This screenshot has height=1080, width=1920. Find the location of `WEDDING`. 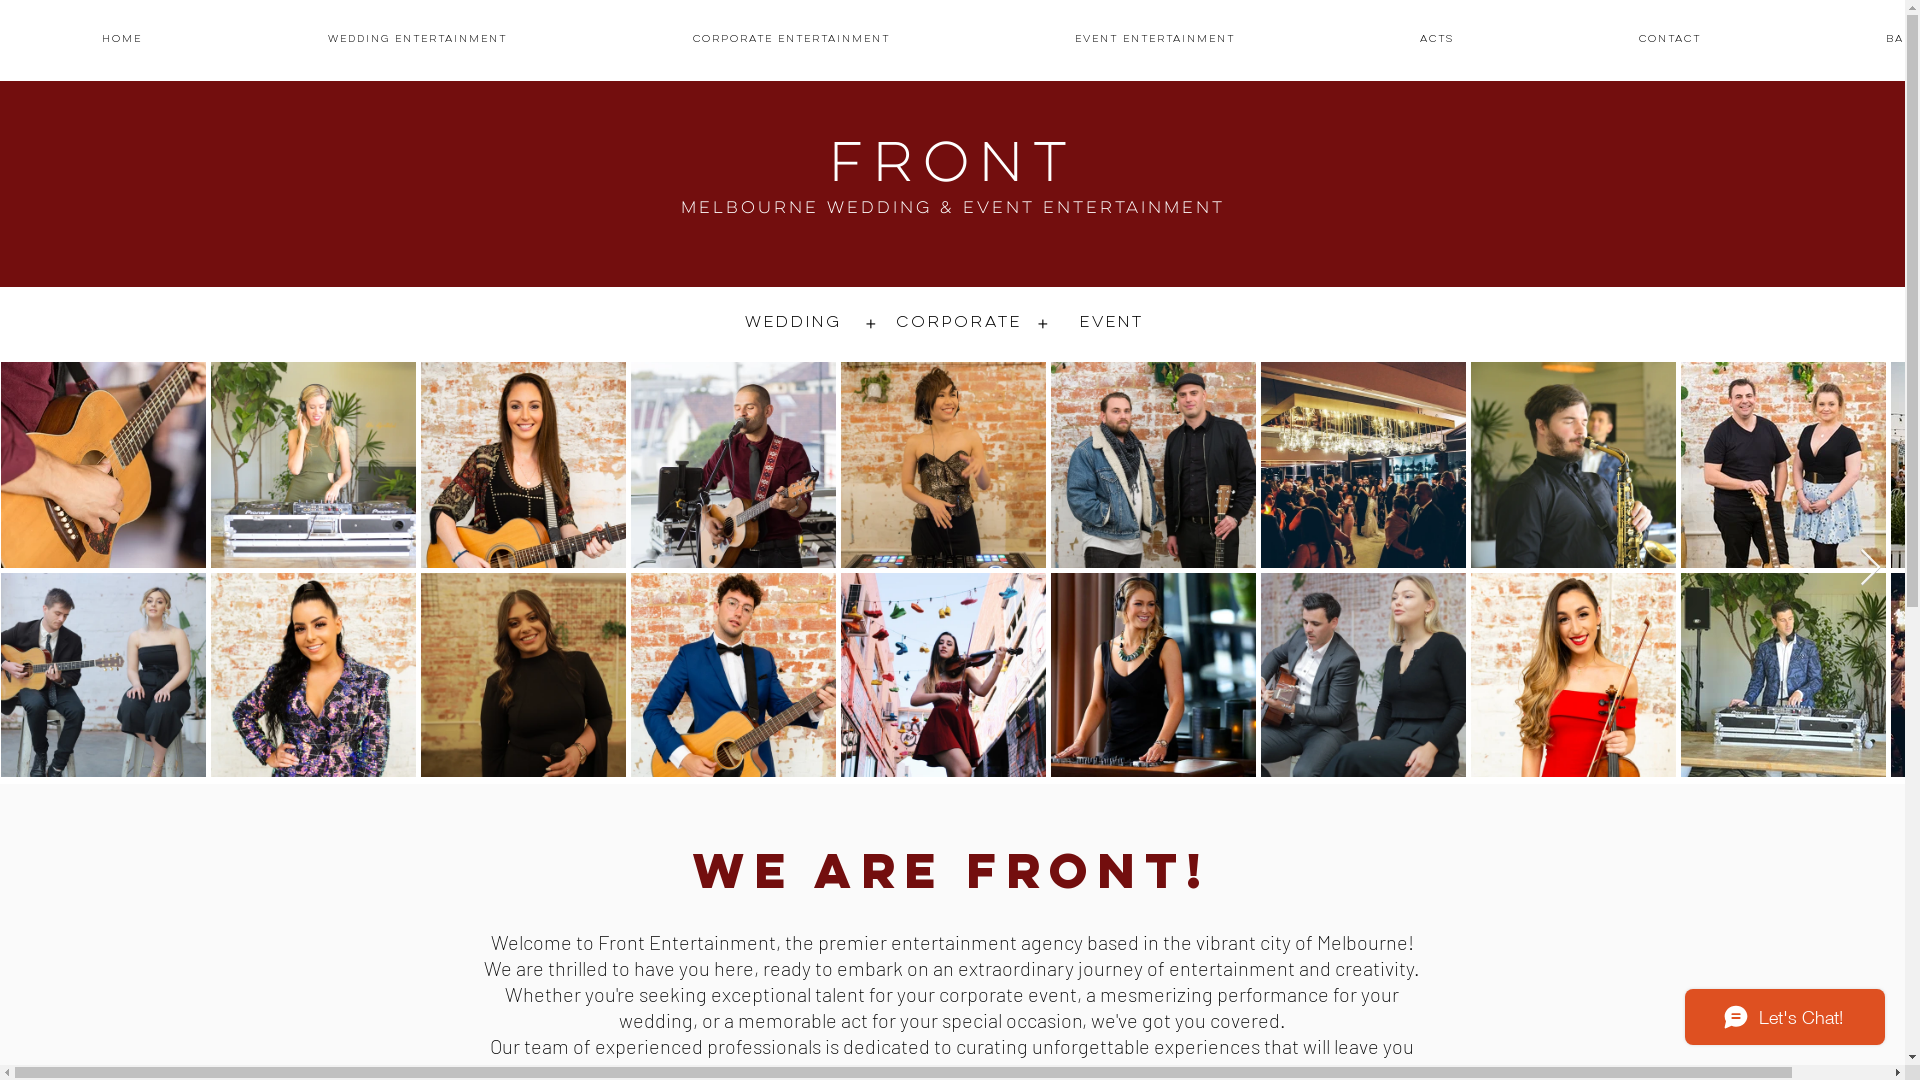

WEDDING is located at coordinates (793, 324).